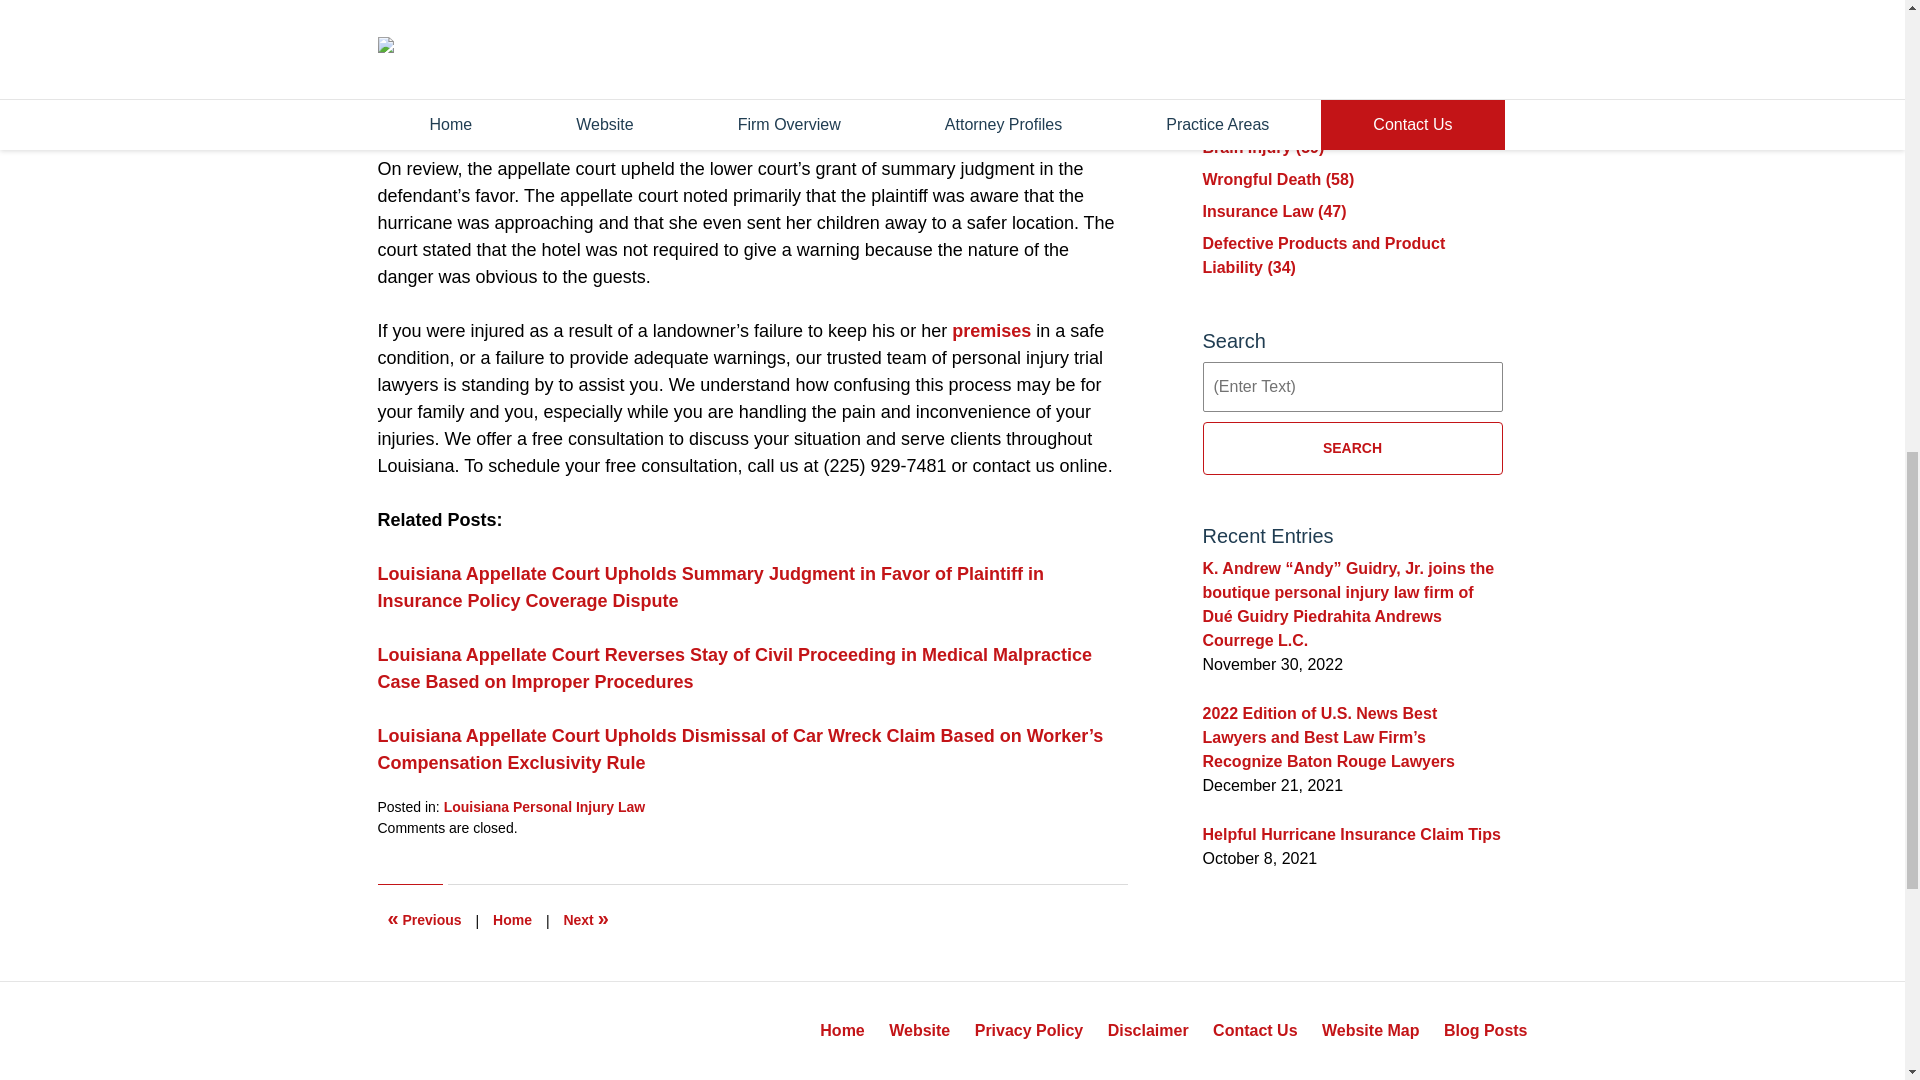  I want to click on Louisiana Personal Injury Law, so click(544, 807).